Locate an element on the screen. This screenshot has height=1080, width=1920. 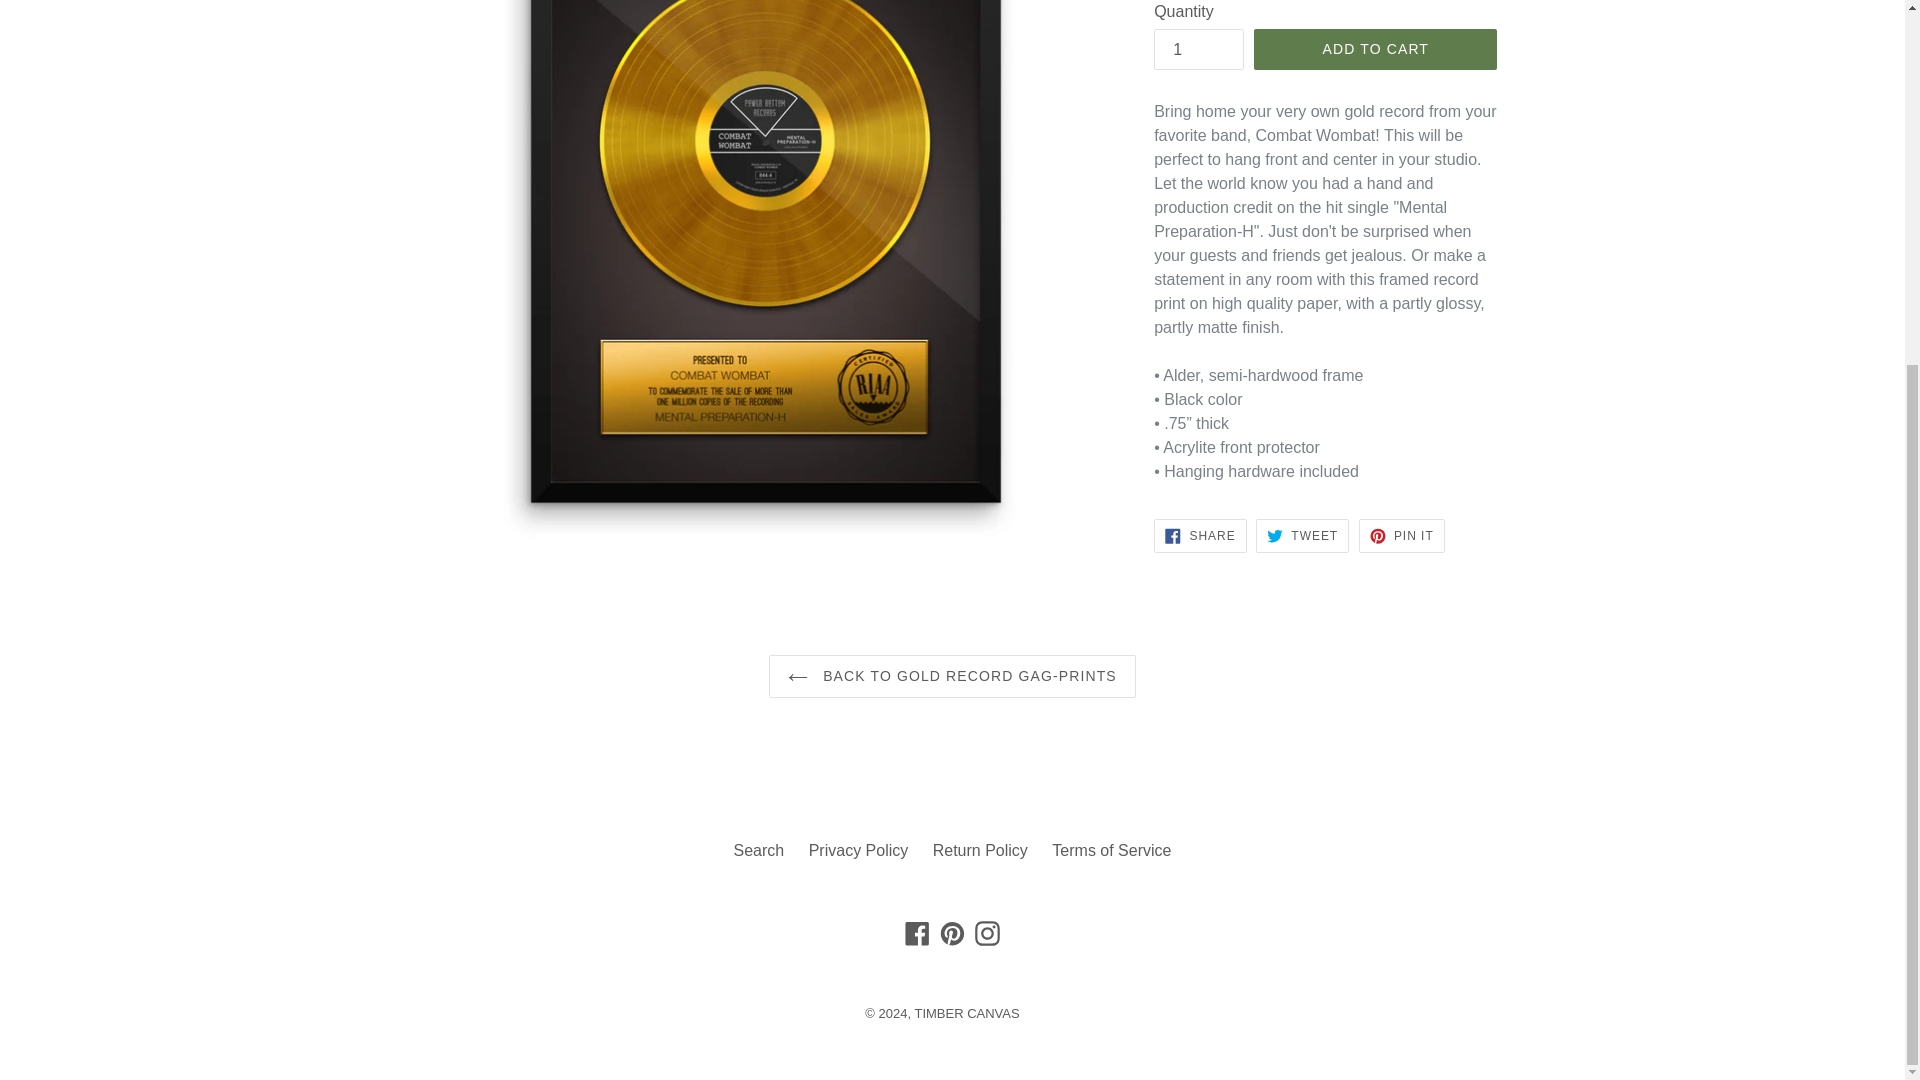
BACK TO GOLD RECORD GAG-PRINTS is located at coordinates (918, 934).